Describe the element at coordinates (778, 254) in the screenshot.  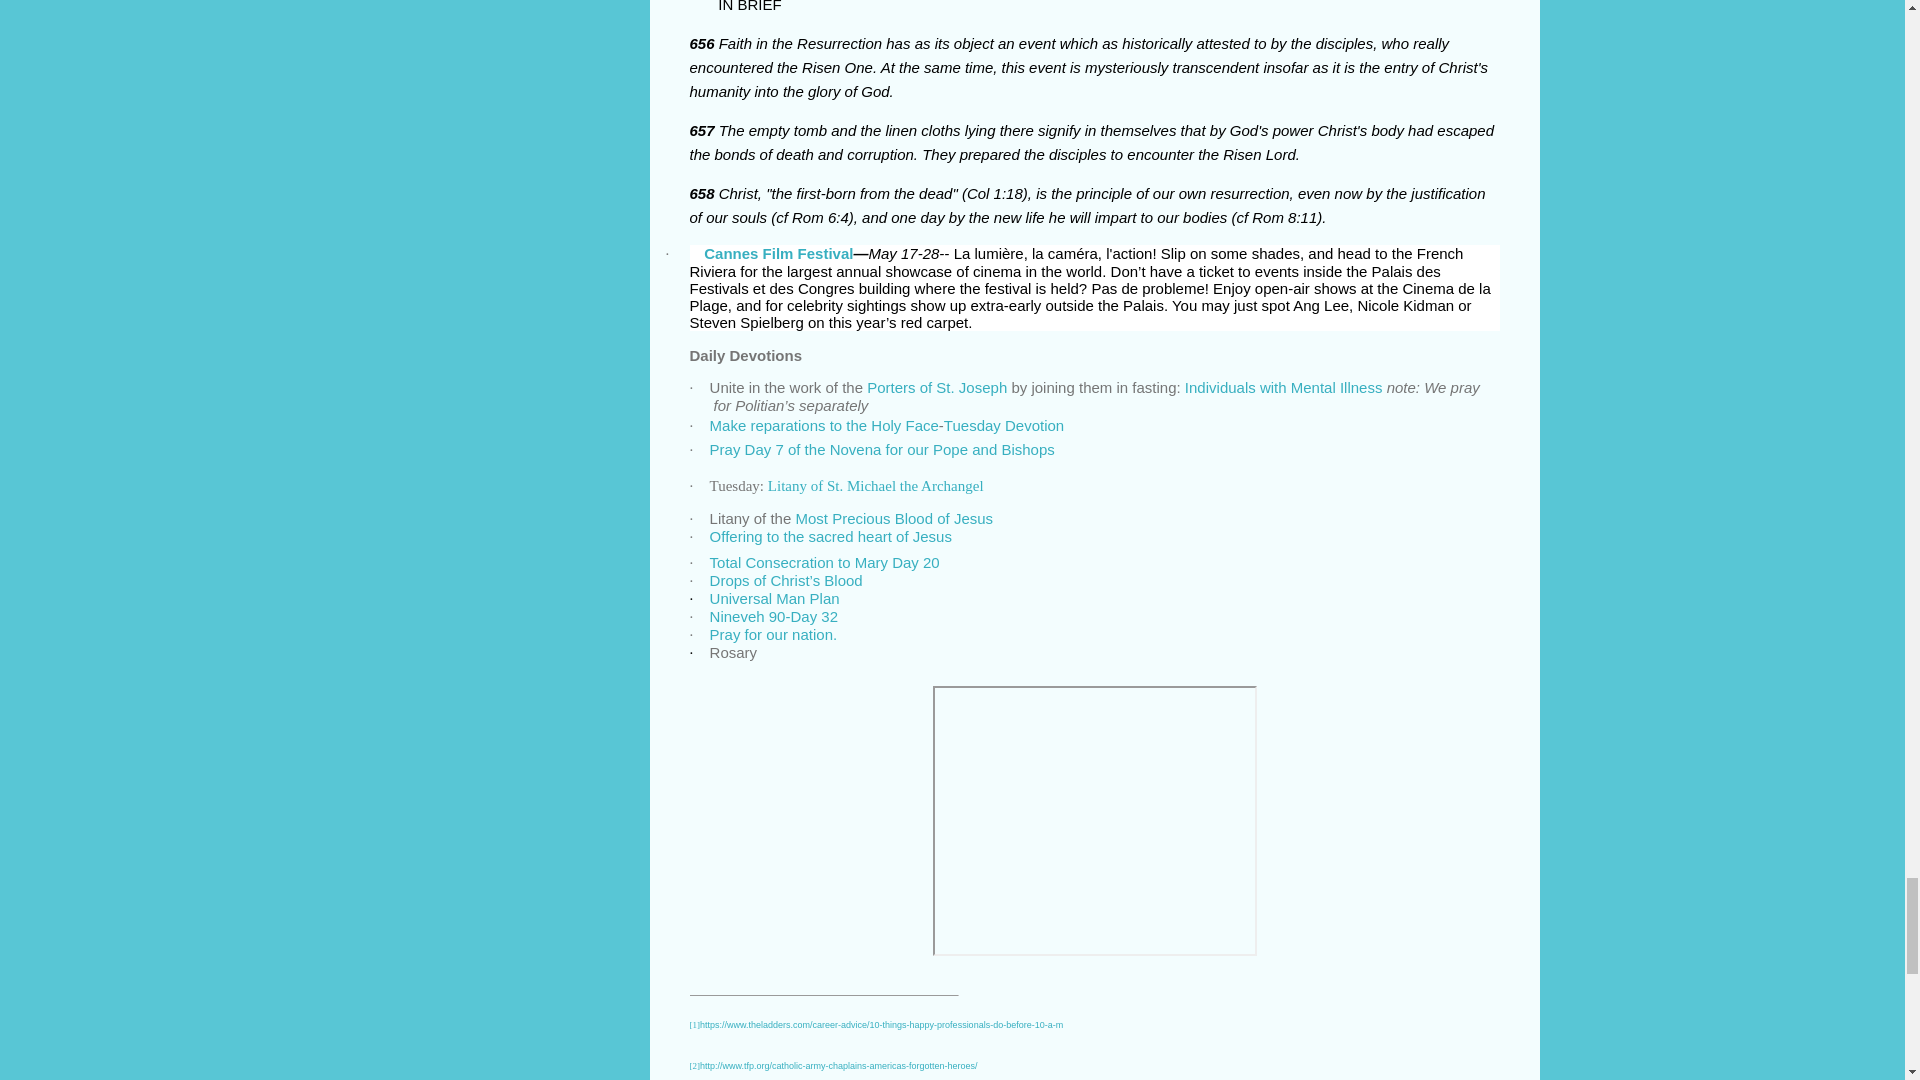
I see `Cannes Film Festival` at that location.